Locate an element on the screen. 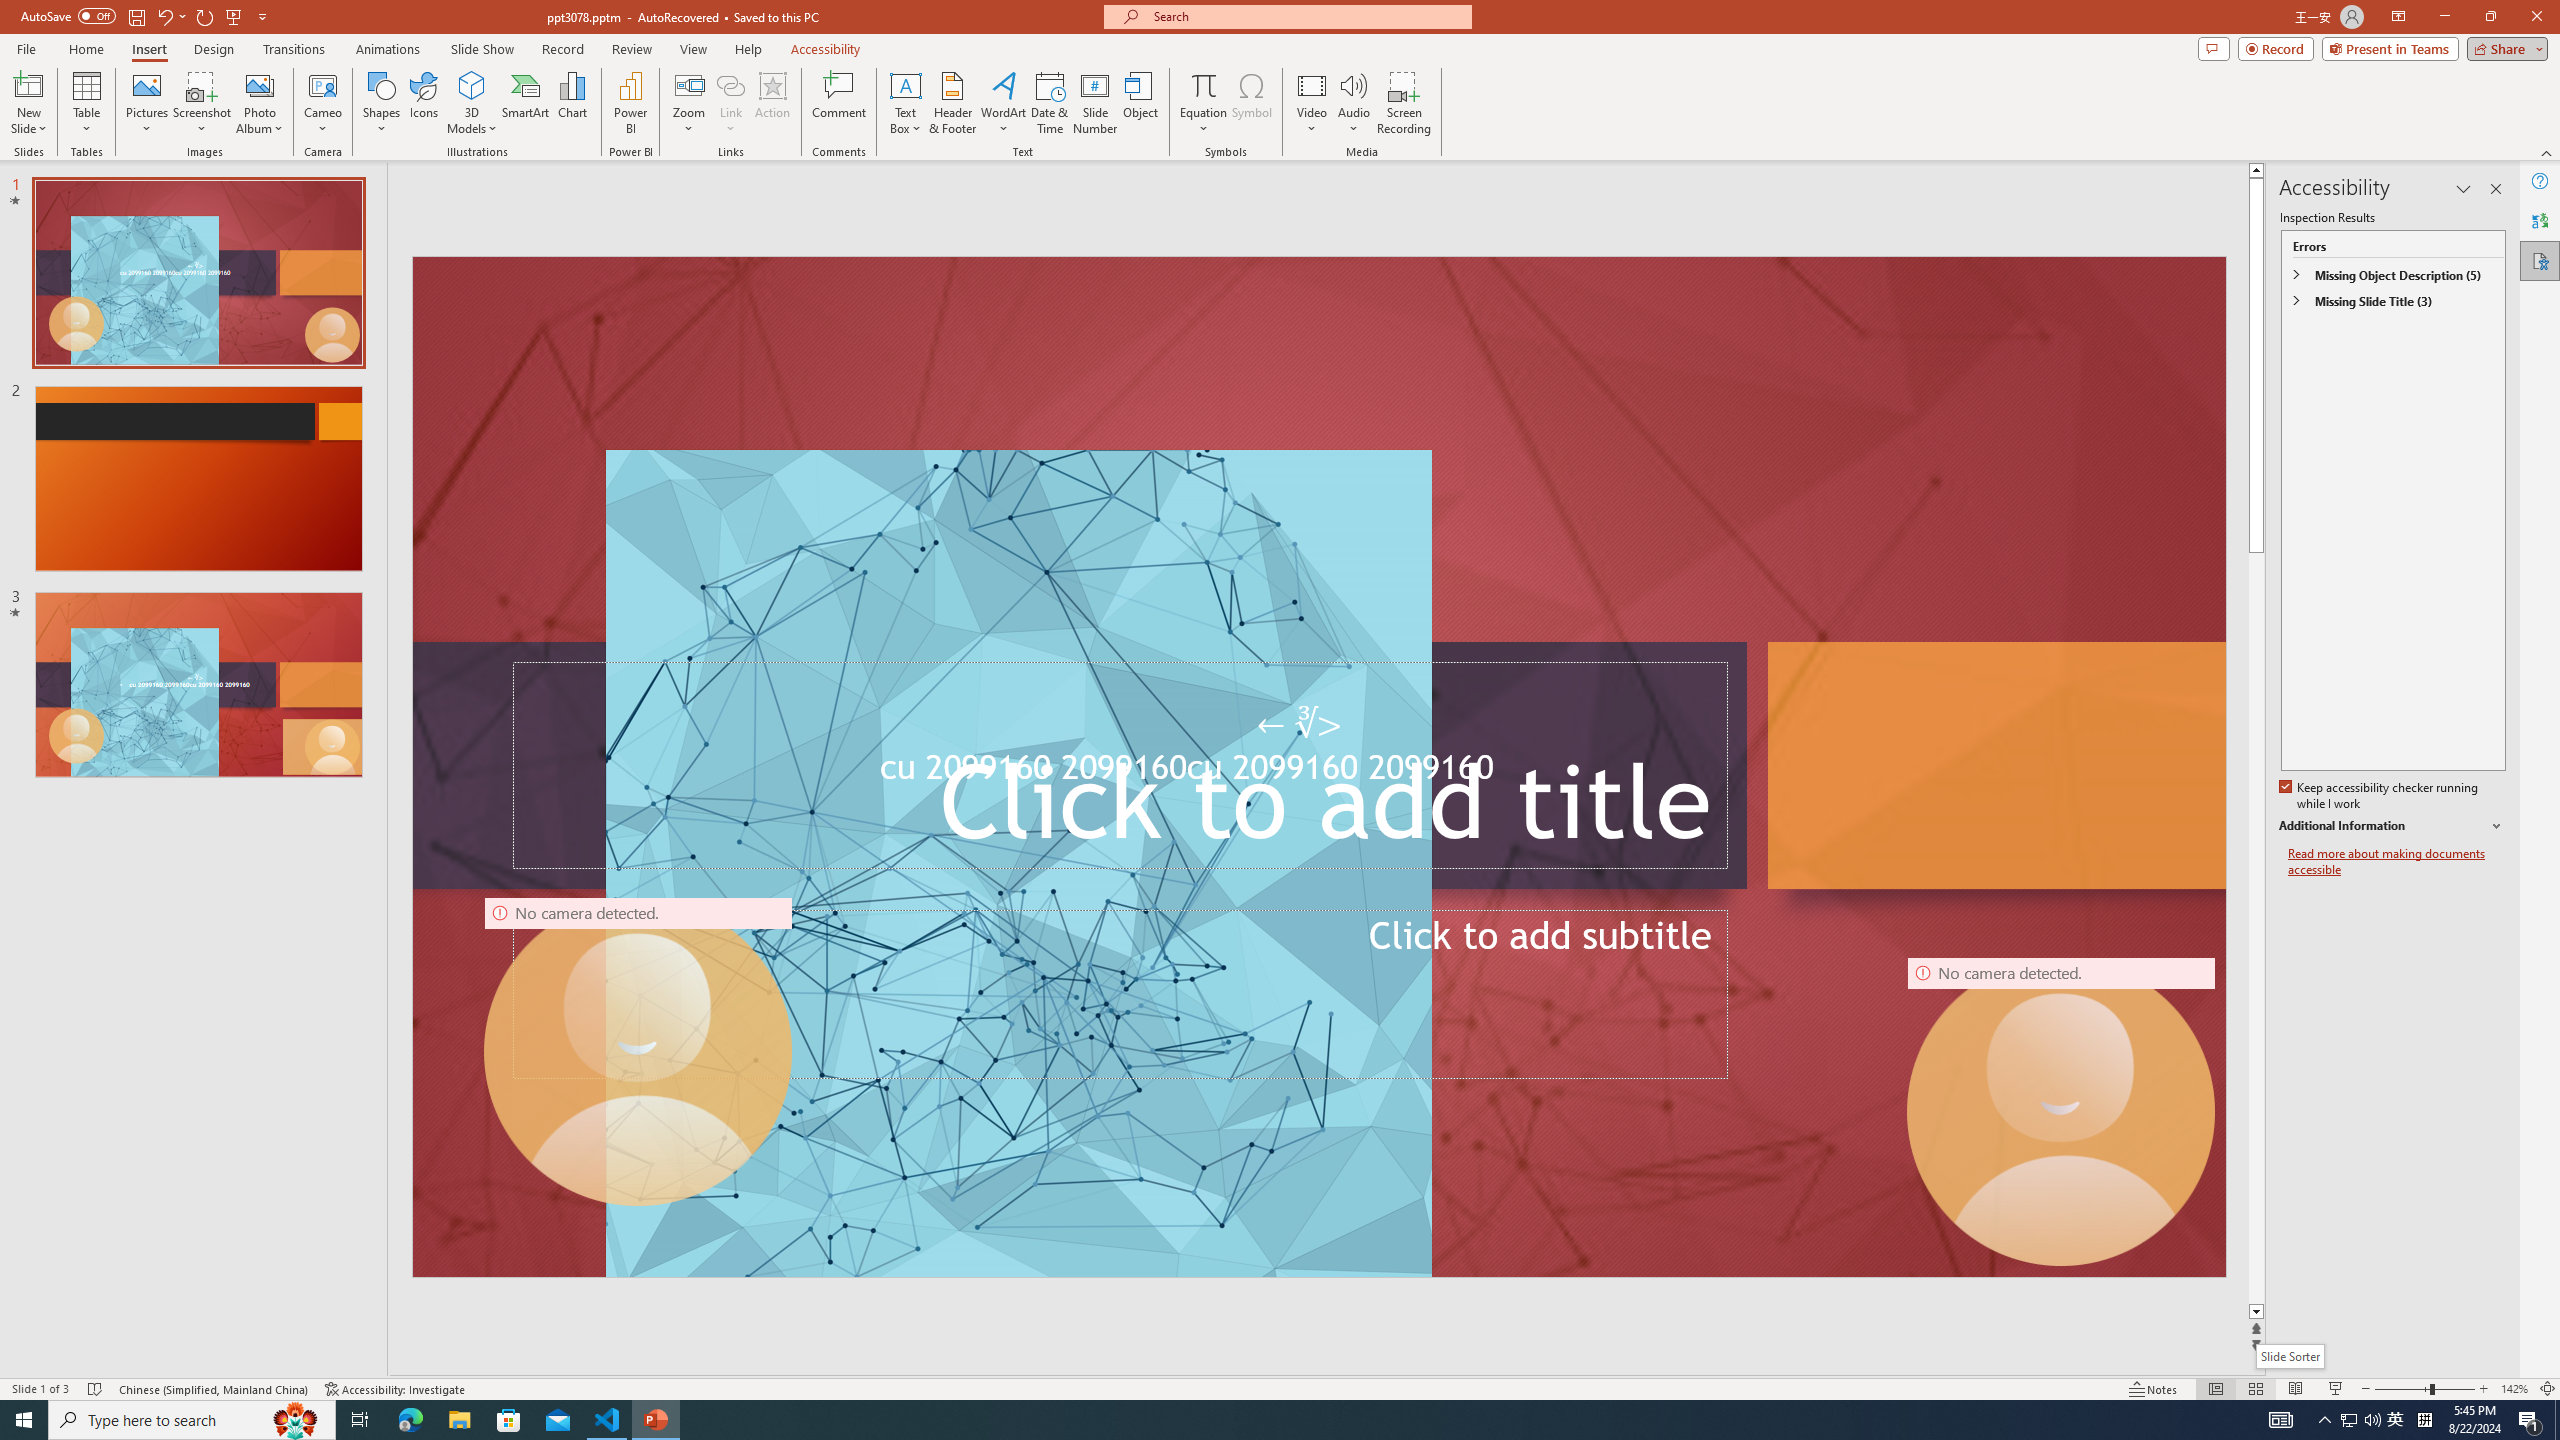 Image resolution: width=2560 pixels, height=1440 pixels. Zoom 142% is located at coordinates (2514, 1389).